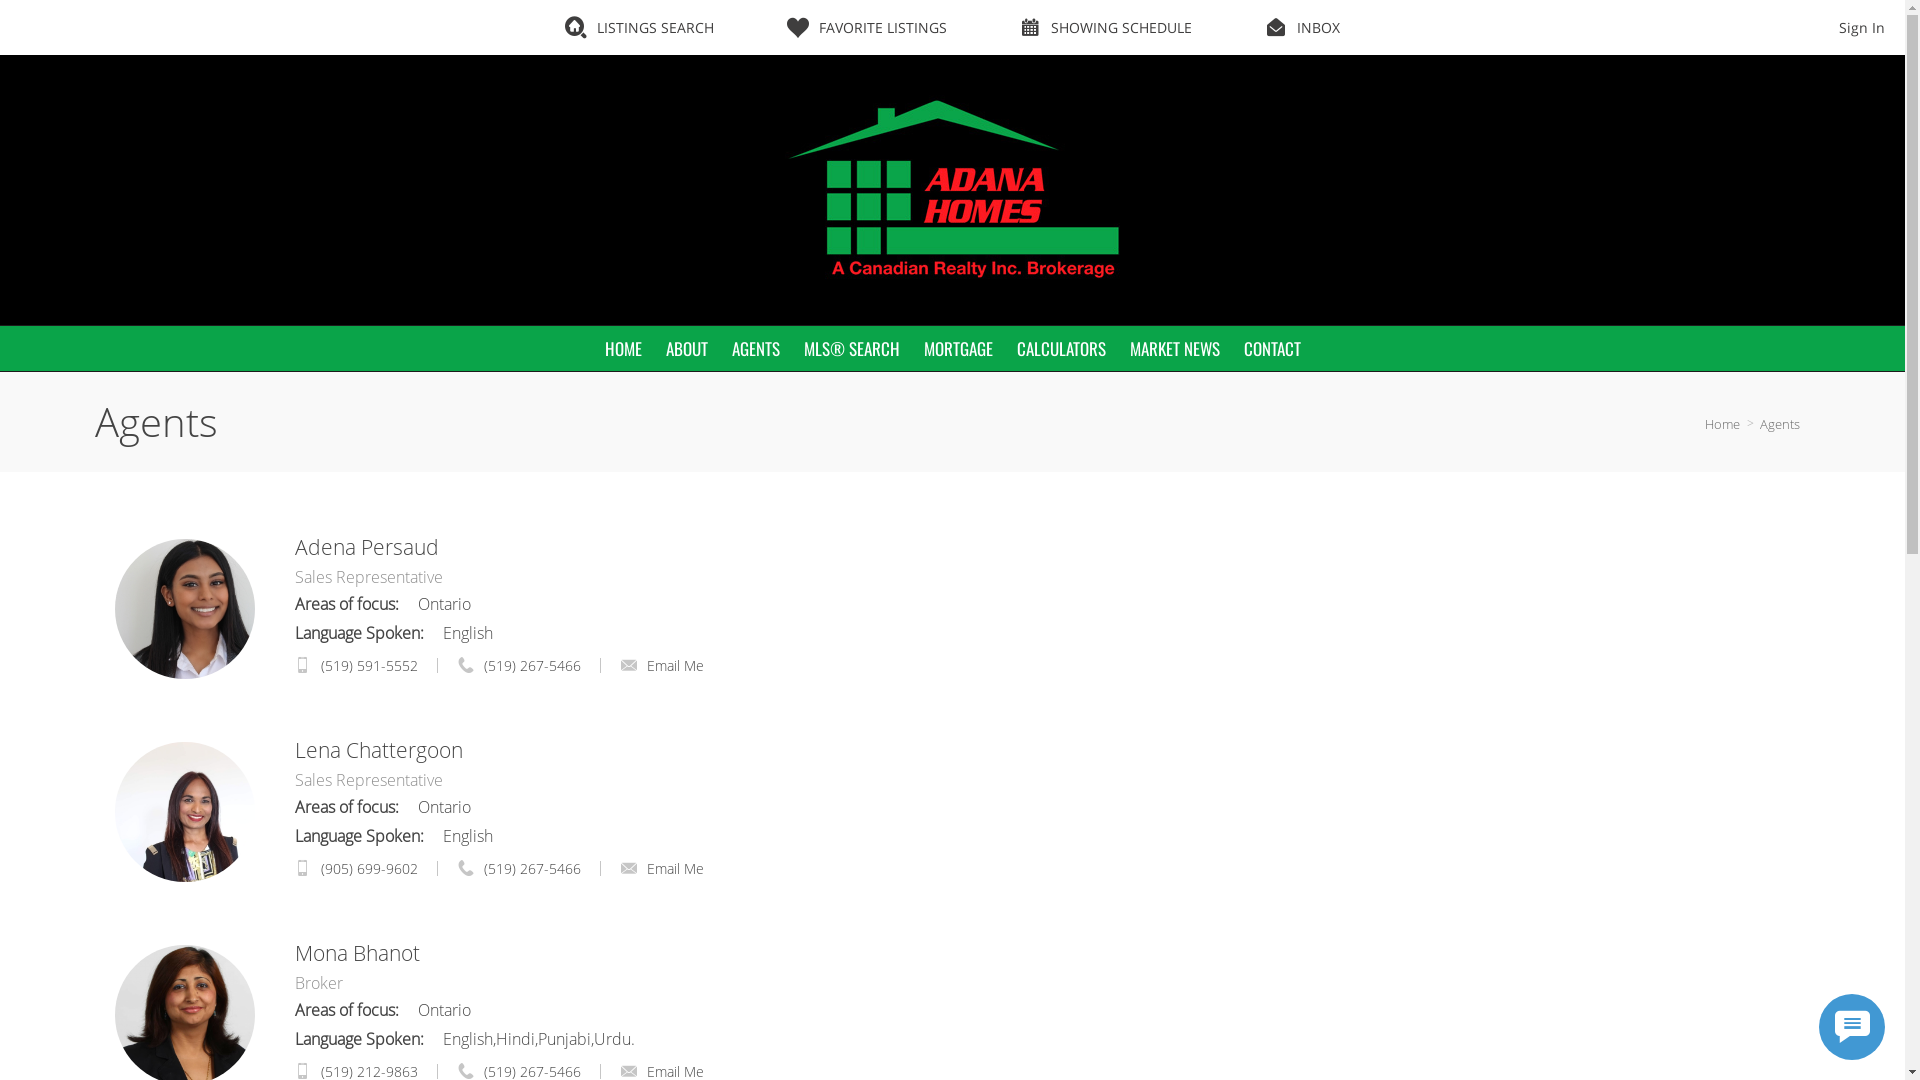  I want to click on FAVORITE LISTINGS, so click(867, 28).